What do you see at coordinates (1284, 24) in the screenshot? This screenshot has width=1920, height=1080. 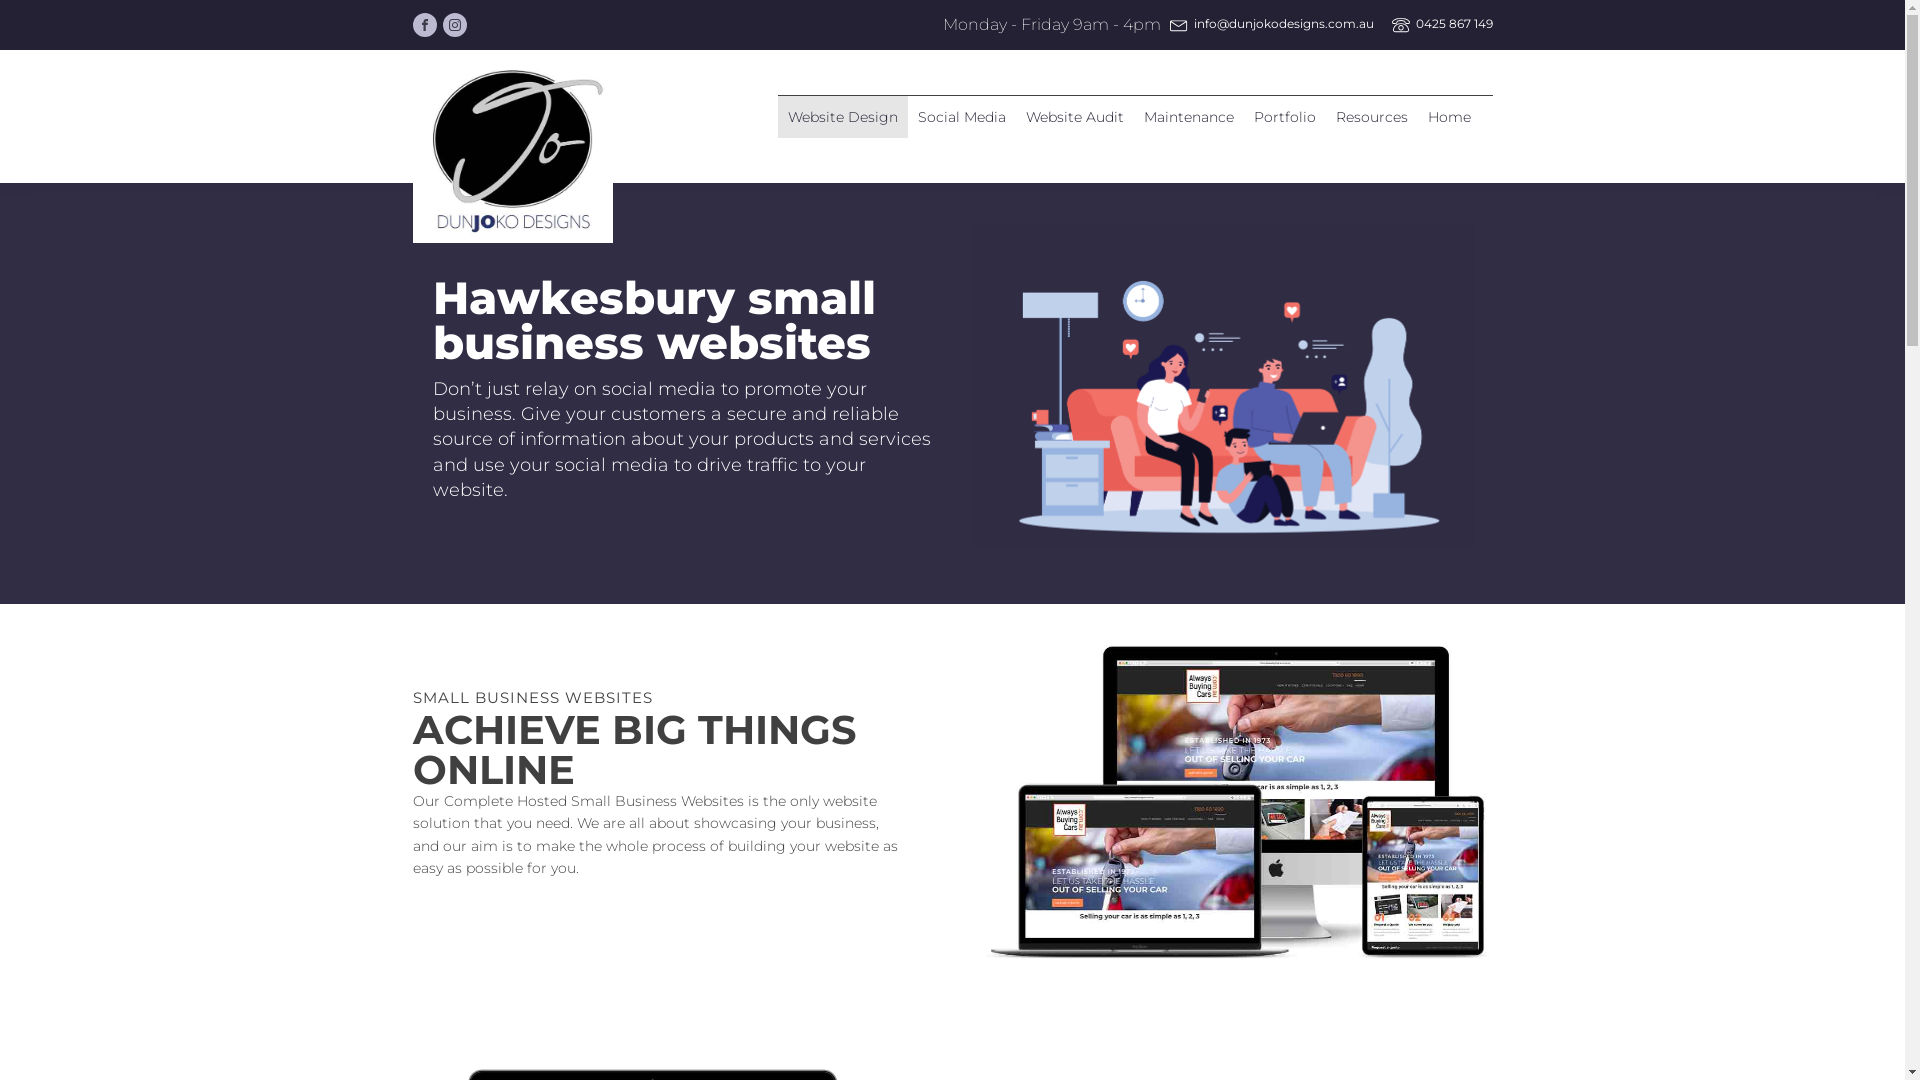 I see `info@dunjokodesigns.com.au` at bounding box center [1284, 24].